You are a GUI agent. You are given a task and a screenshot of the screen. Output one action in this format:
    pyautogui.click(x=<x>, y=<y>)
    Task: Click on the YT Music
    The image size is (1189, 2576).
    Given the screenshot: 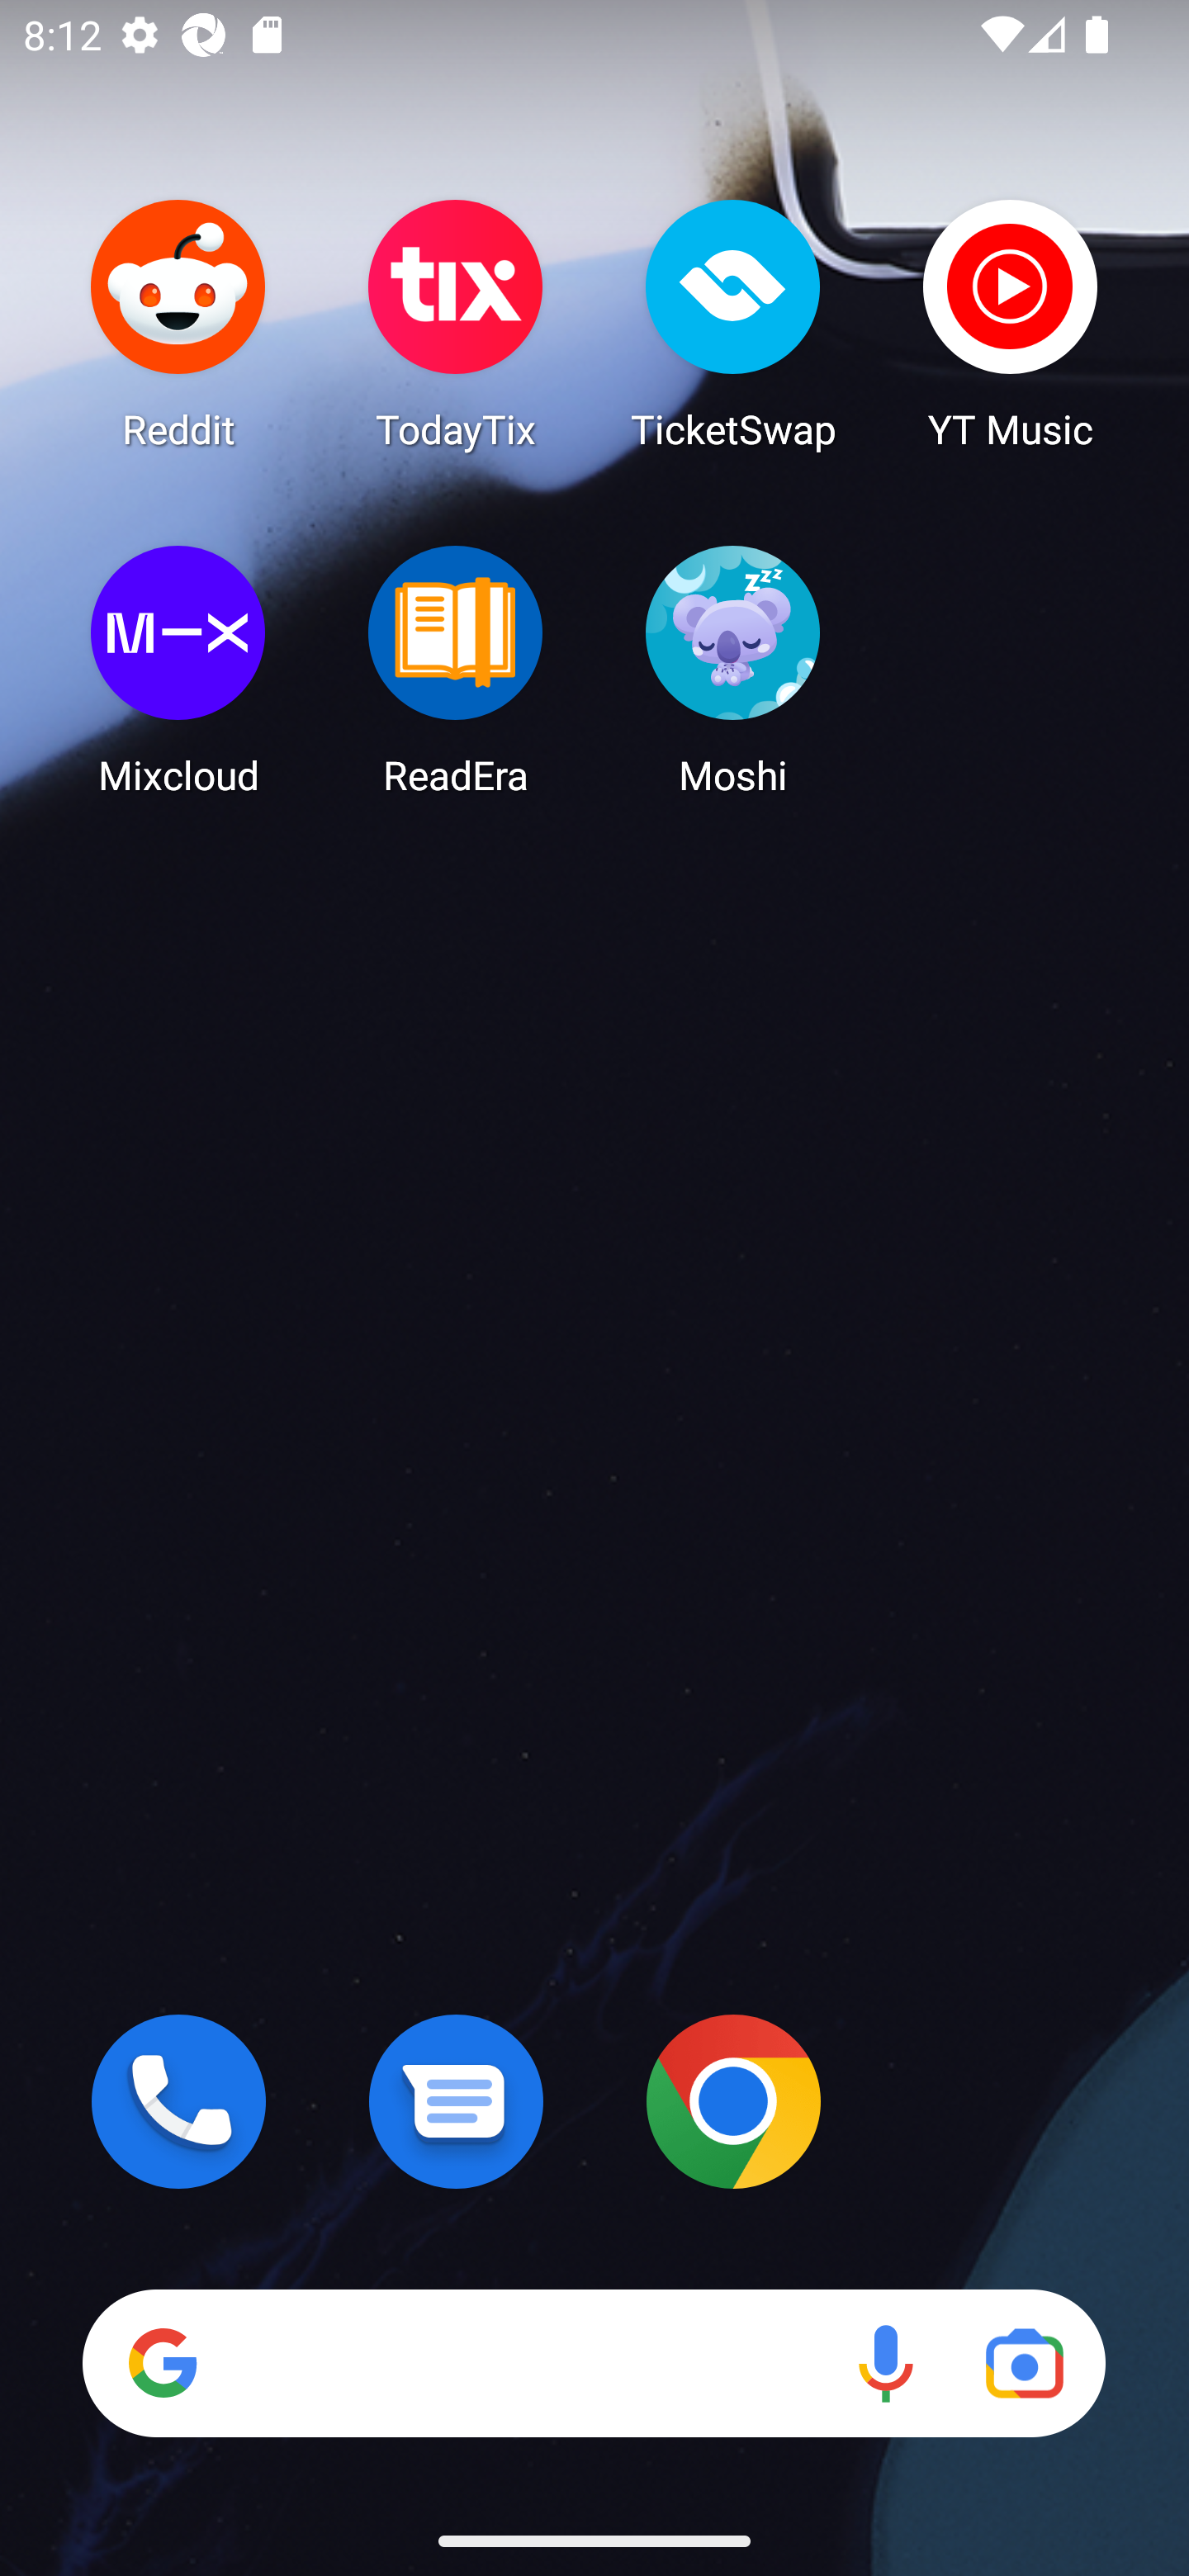 What is the action you would take?
    pyautogui.click(x=1011, y=324)
    